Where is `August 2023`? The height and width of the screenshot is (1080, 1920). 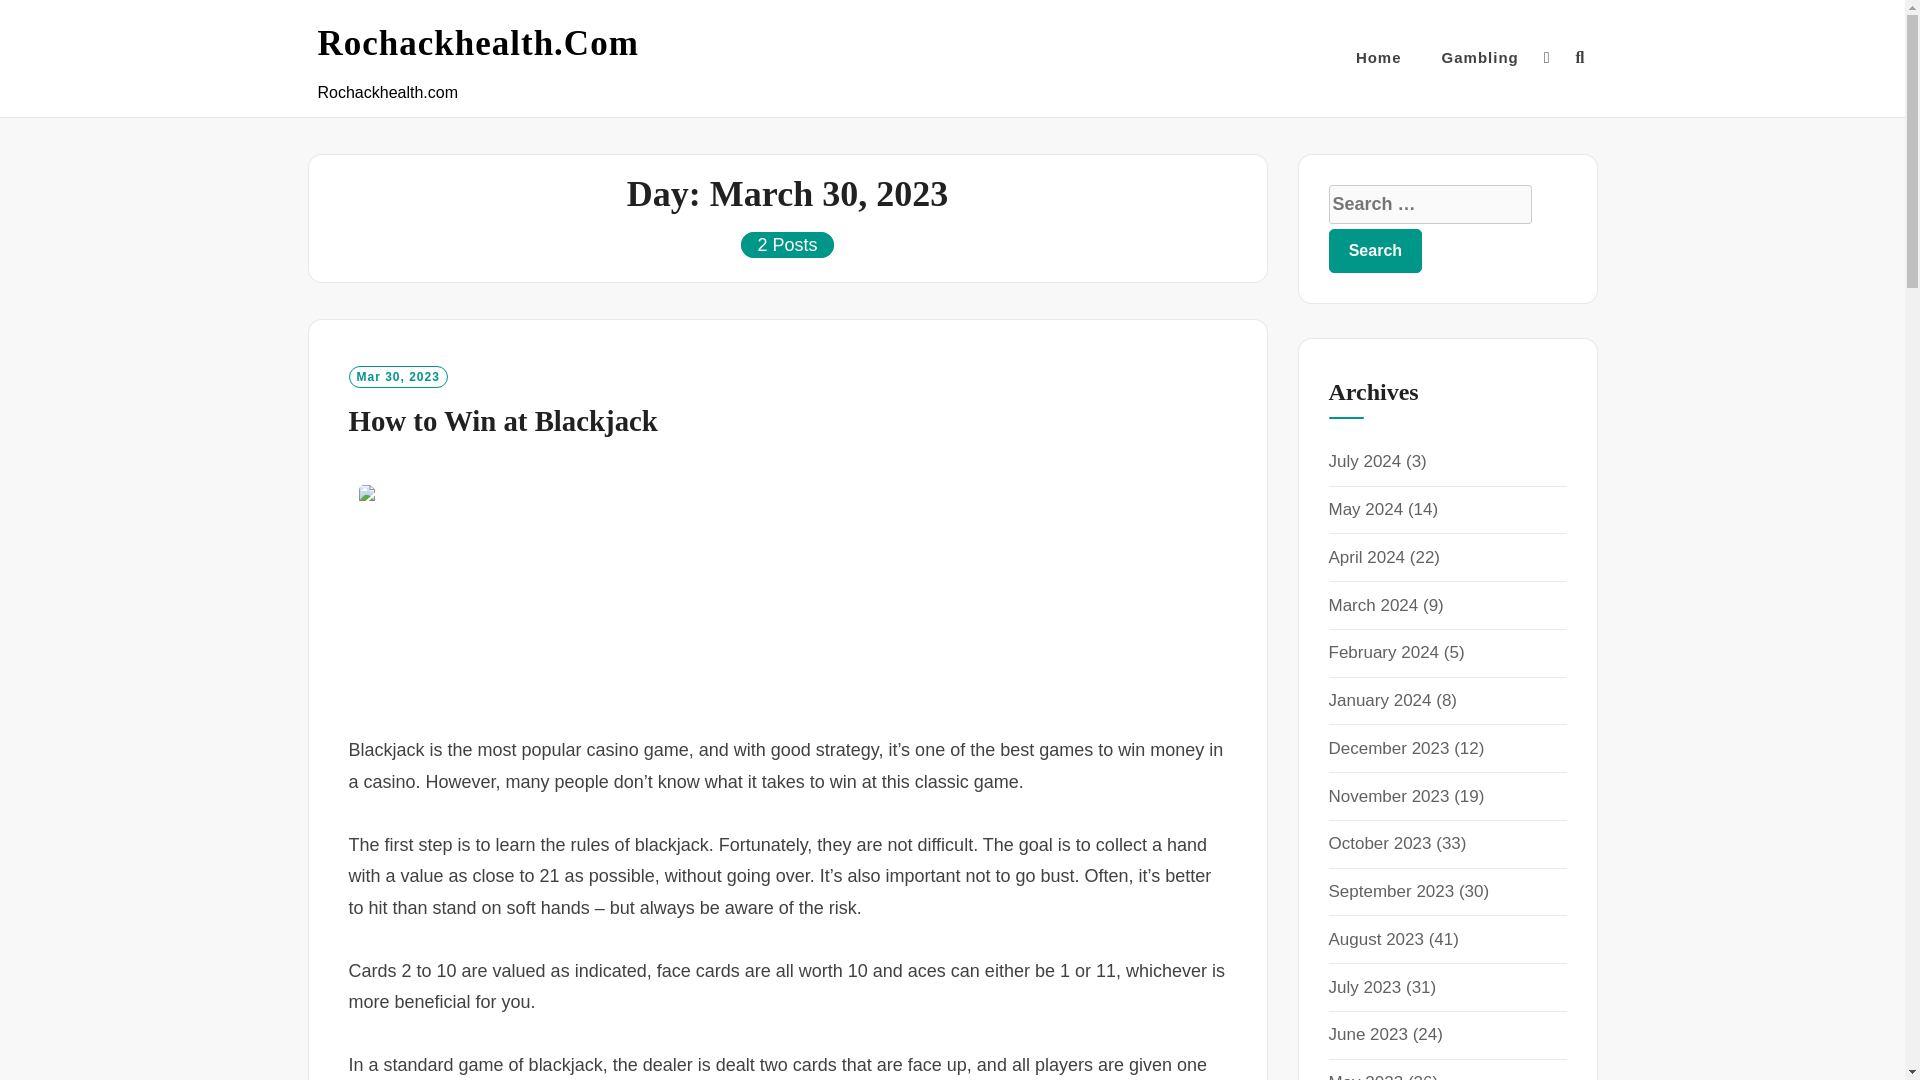
August 2023 is located at coordinates (1375, 939).